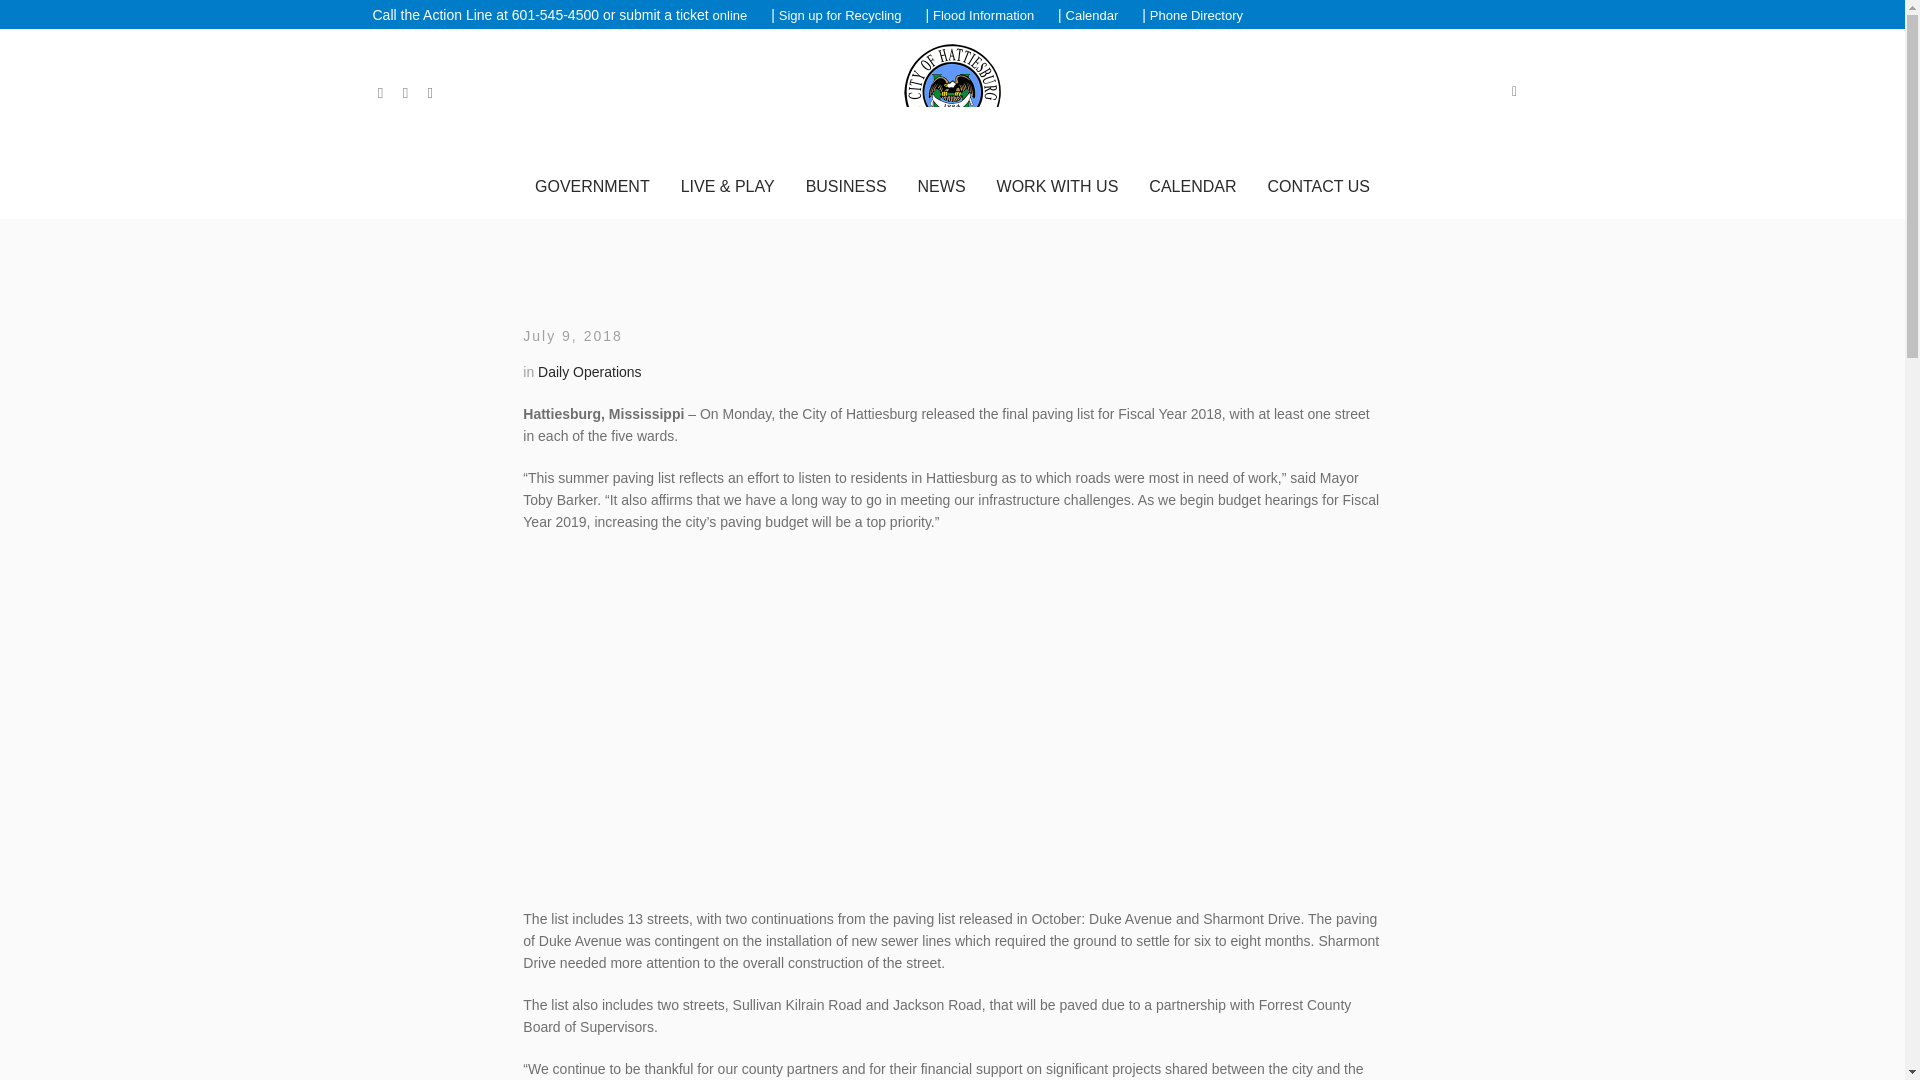 This screenshot has width=1920, height=1080. Describe the element at coordinates (984, 16) in the screenshot. I see `Flood Information` at that location.